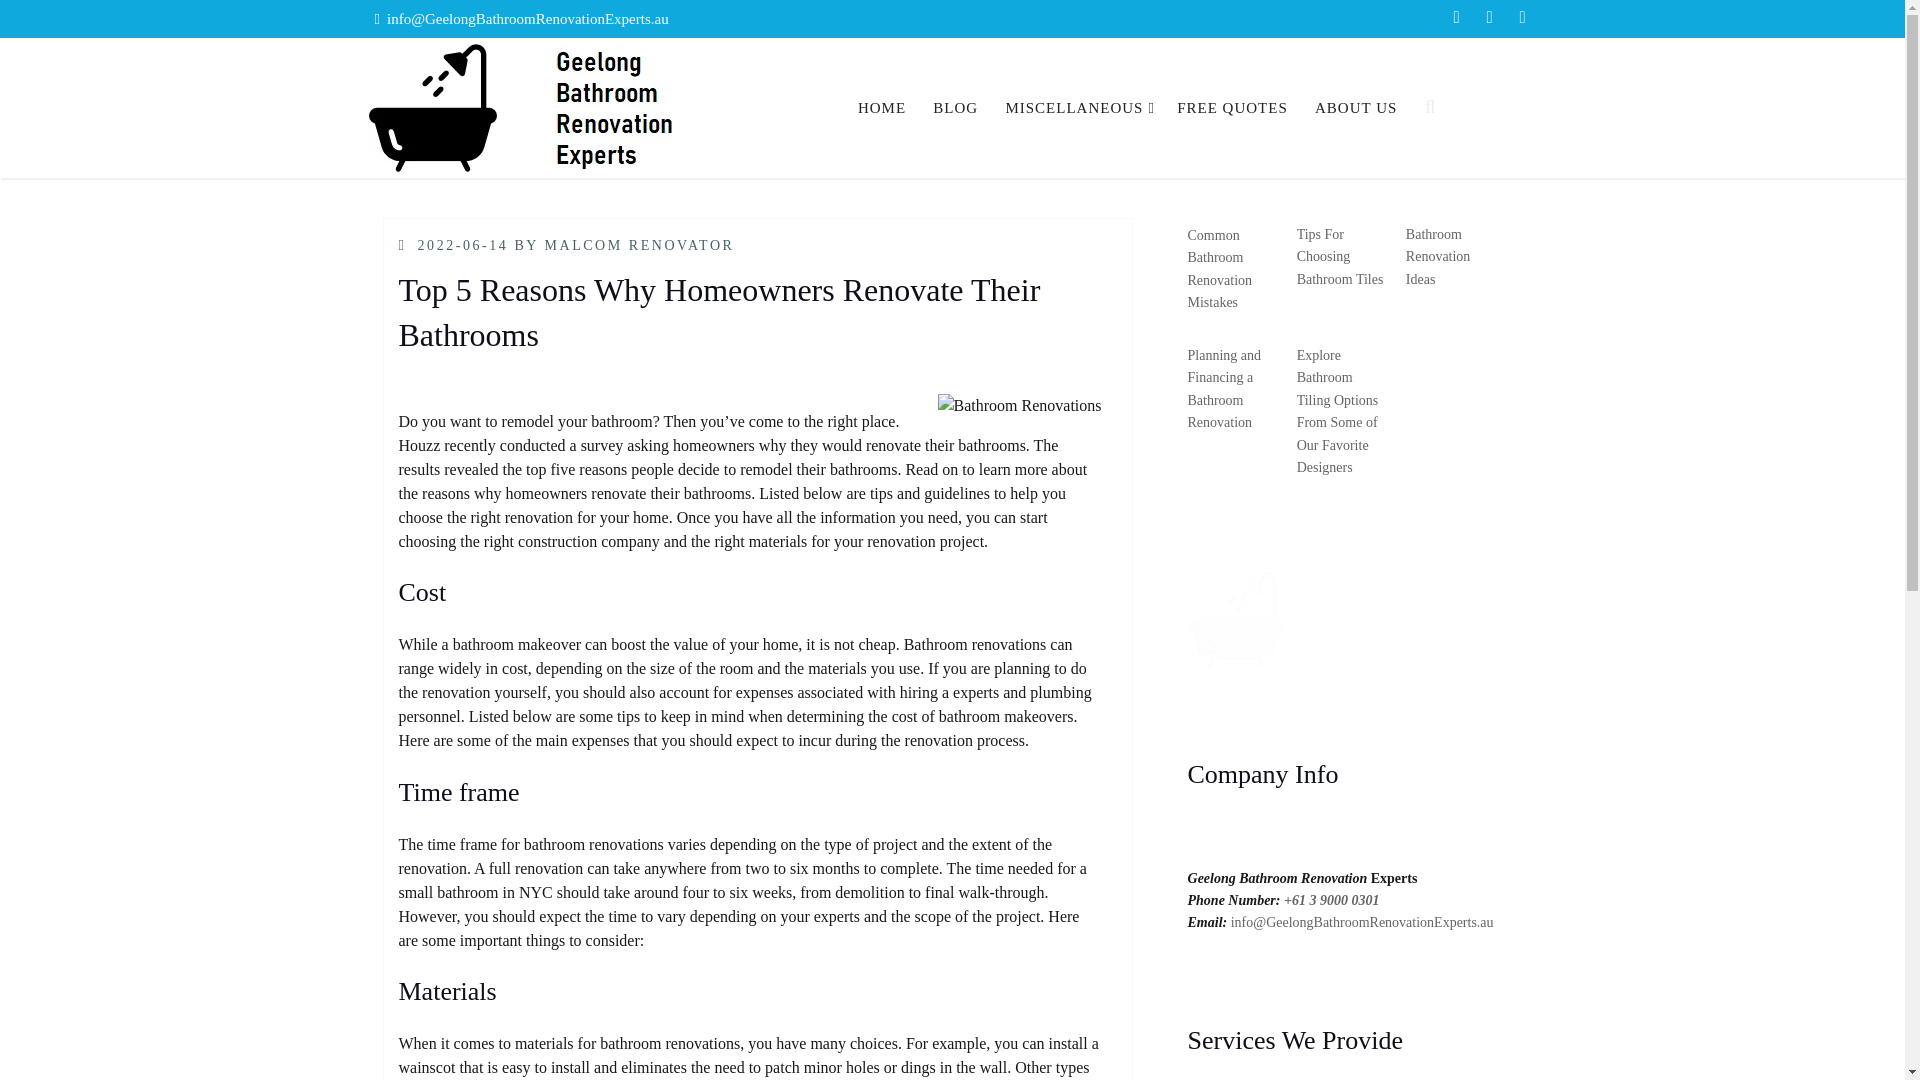 The image size is (1920, 1080). I want to click on HOME, so click(882, 108).